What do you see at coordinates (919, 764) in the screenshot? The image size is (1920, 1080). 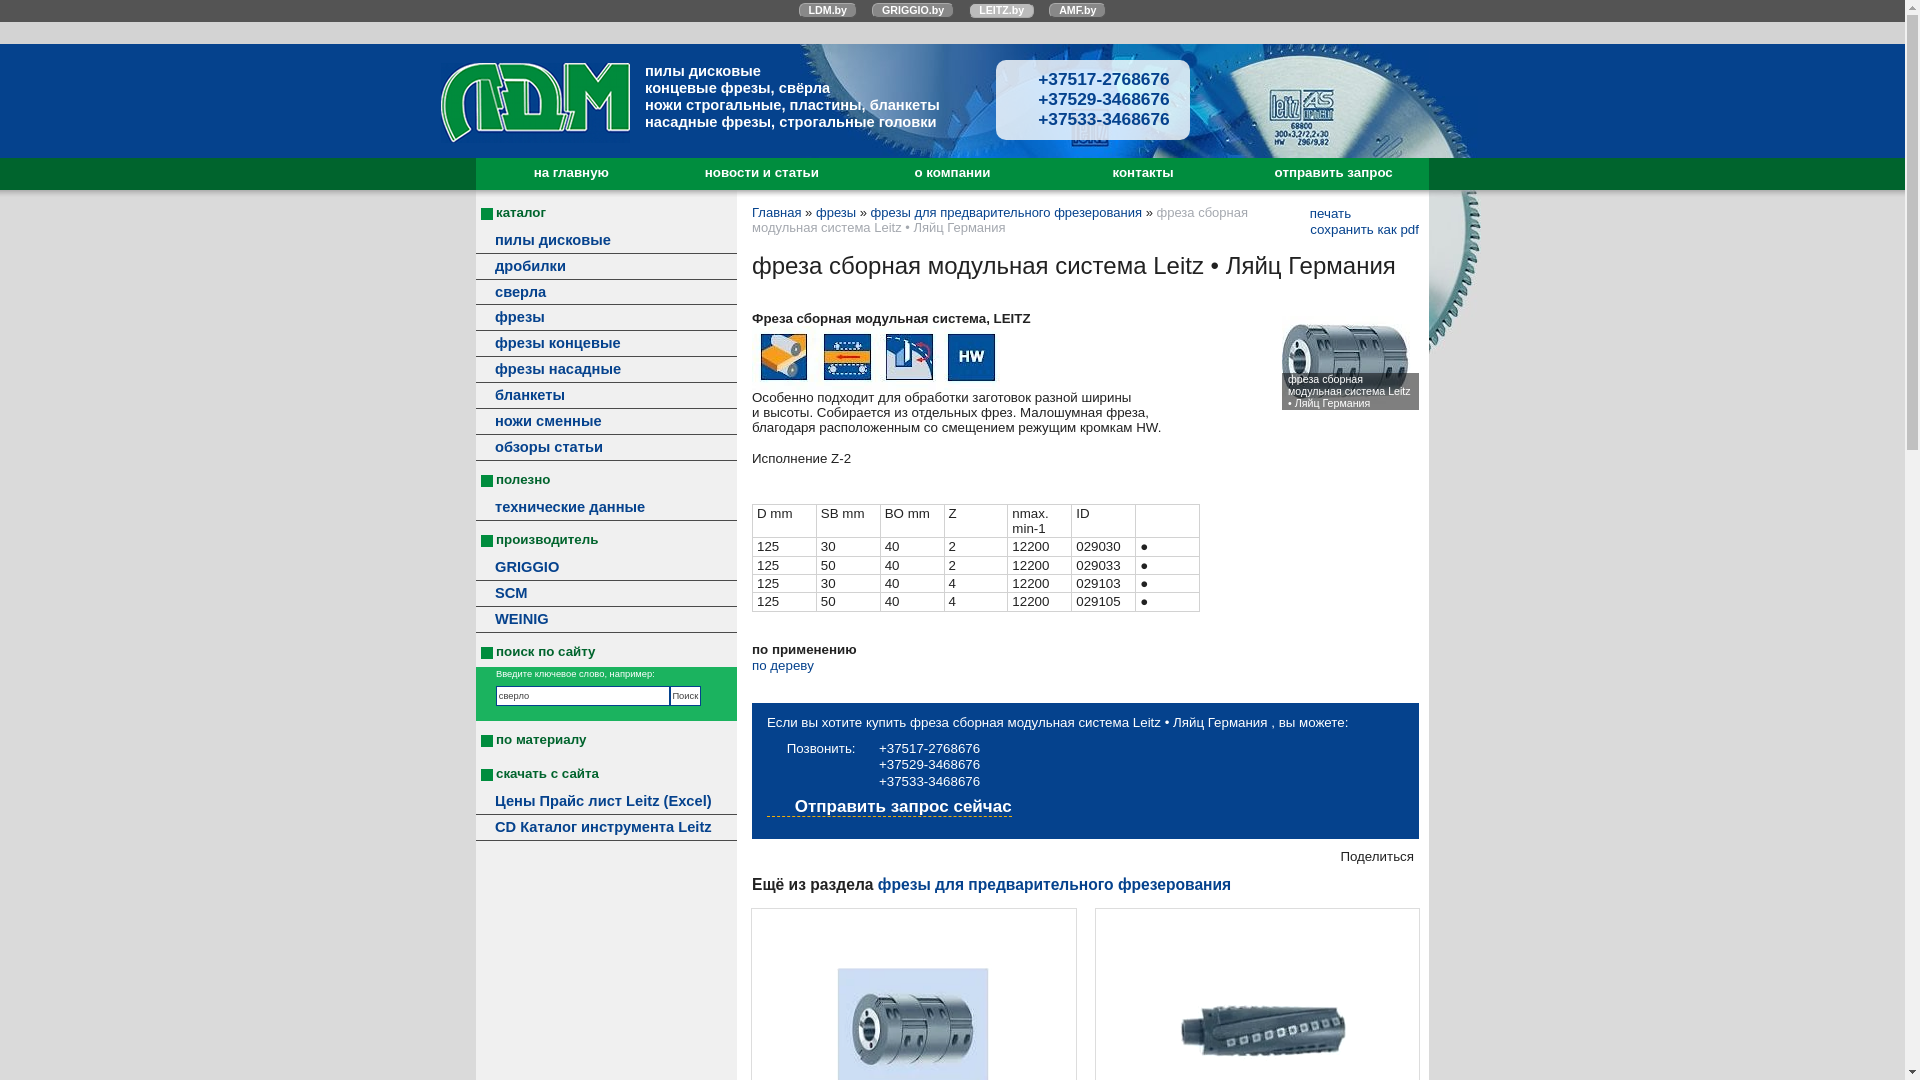 I see `+37529-3468676` at bounding box center [919, 764].